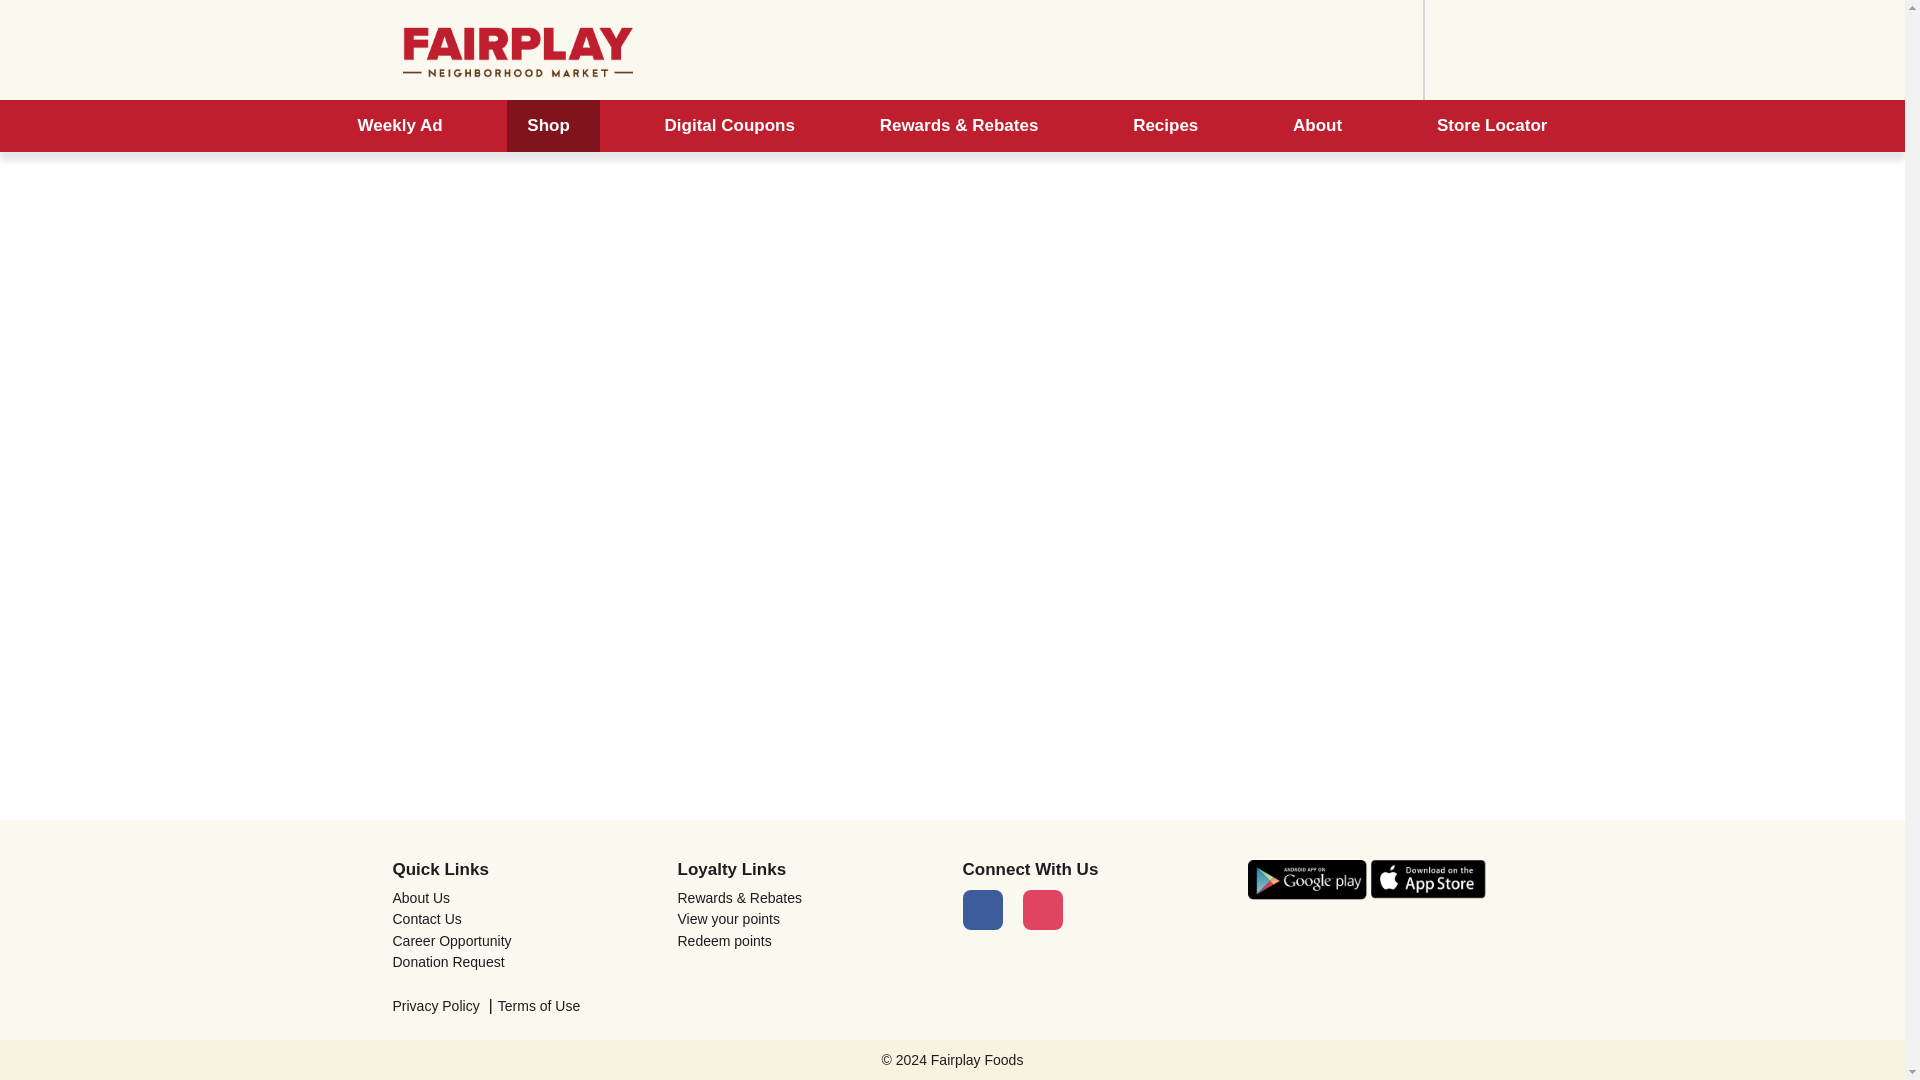  Describe the element at coordinates (524, 898) in the screenshot. I see `About Us` at that location.